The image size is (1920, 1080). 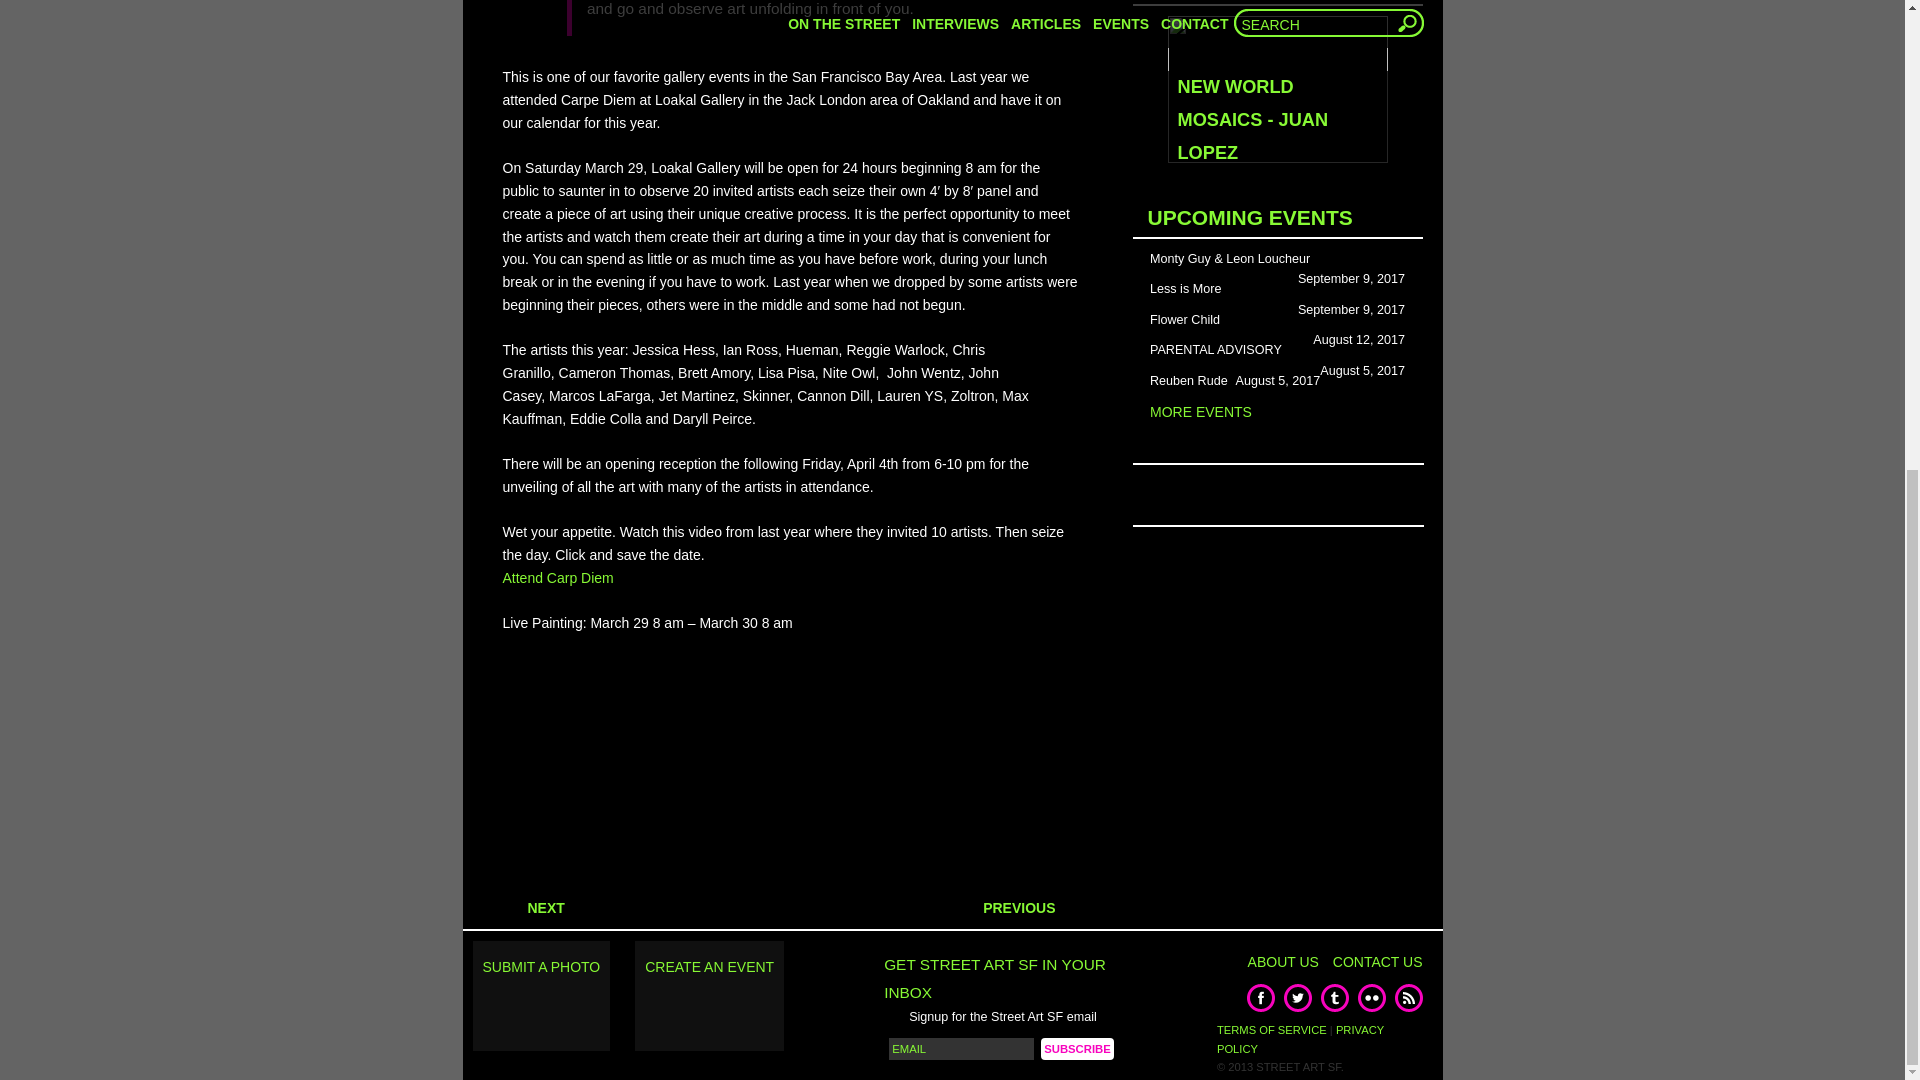 I want to click on Aaron Noble, so click(x=1180, y=14).